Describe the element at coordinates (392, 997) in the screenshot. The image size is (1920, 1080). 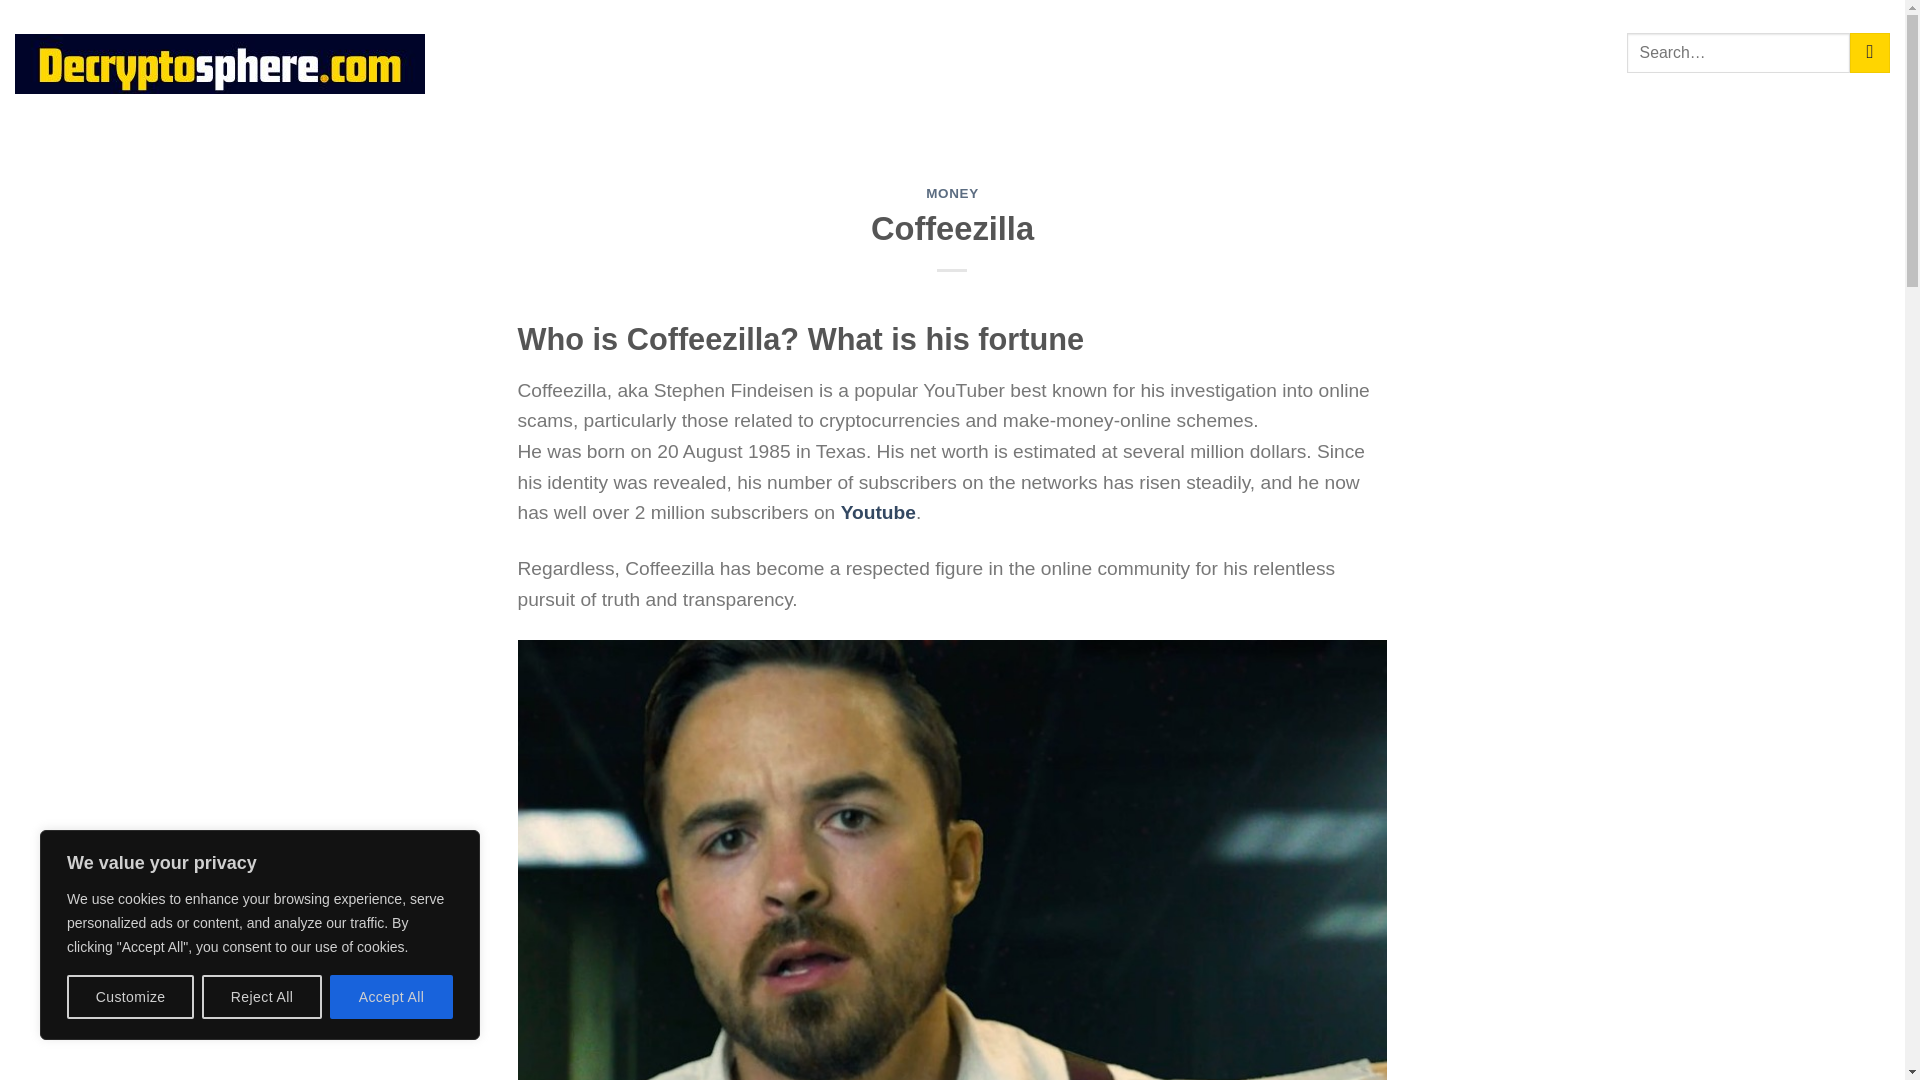
I see `Accept All` at that location.